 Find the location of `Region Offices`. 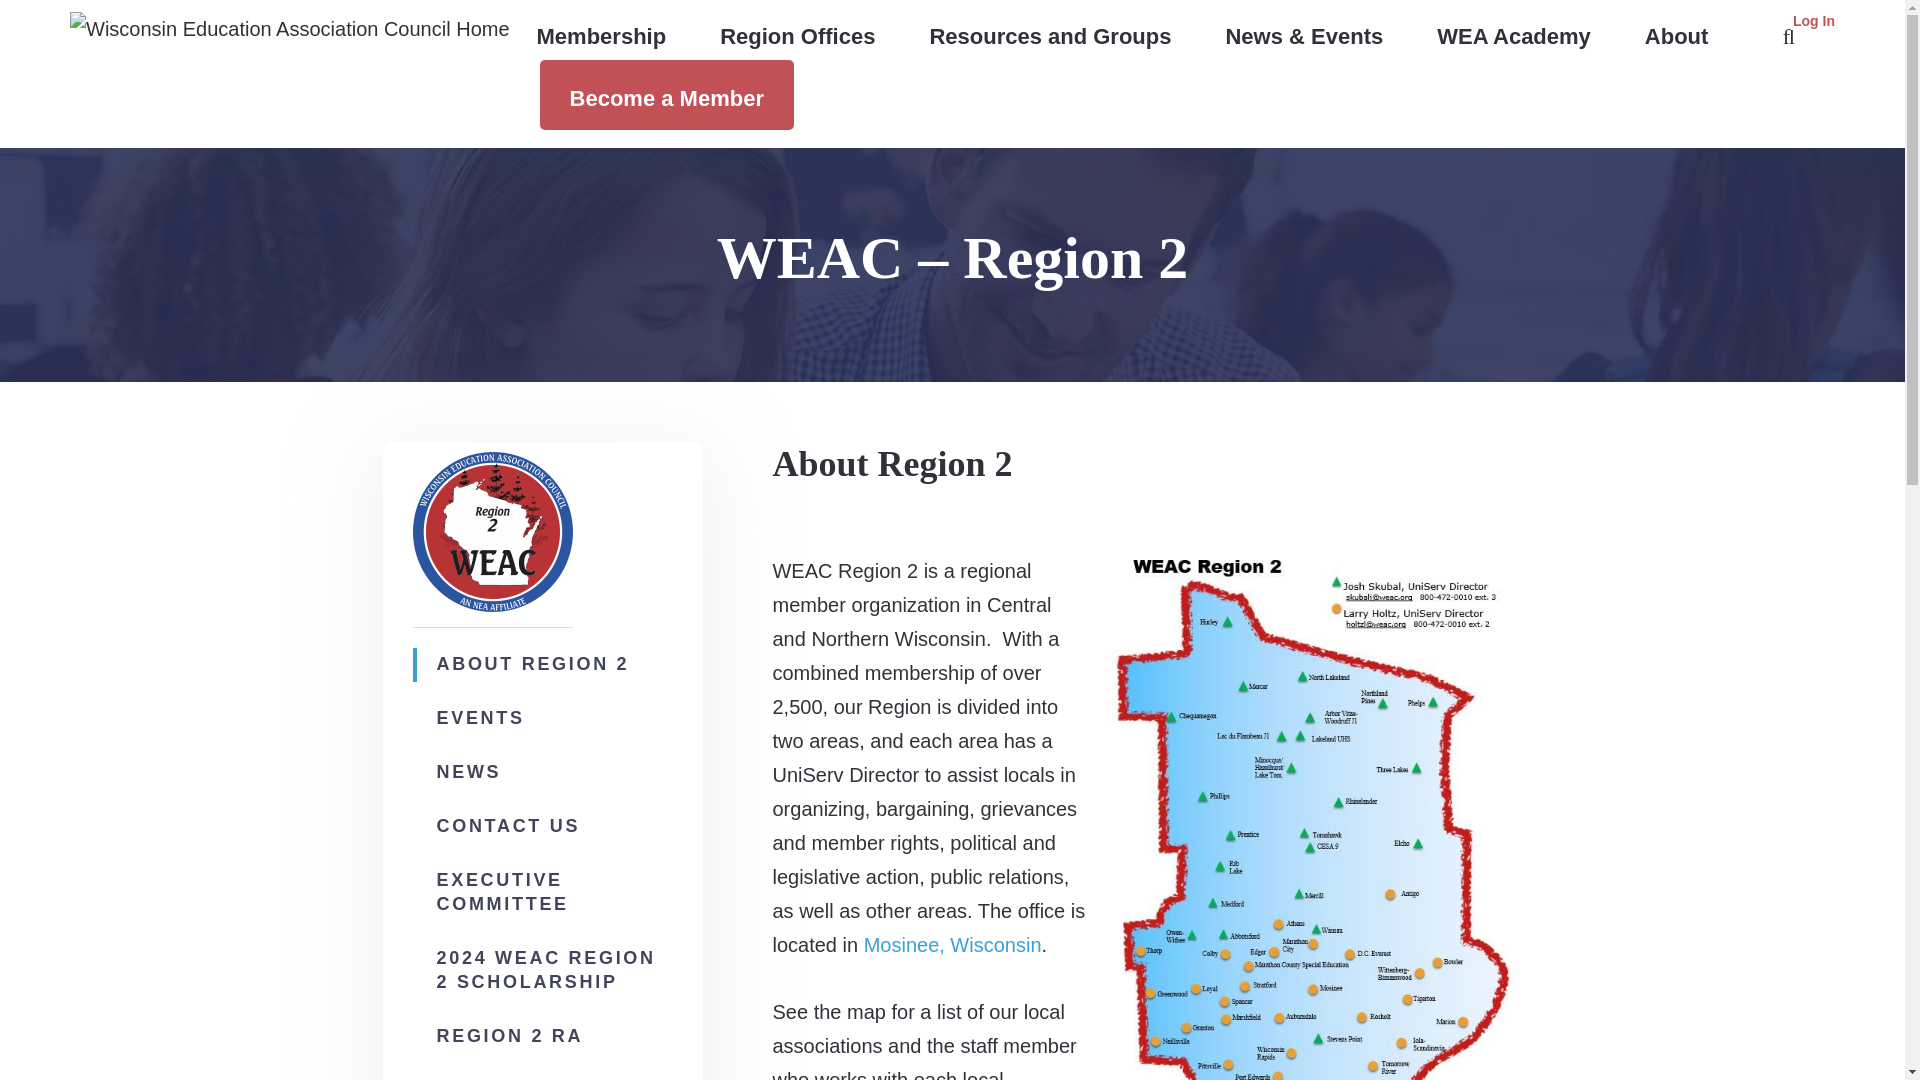

Region Offices is located at coordinates (798, 38).